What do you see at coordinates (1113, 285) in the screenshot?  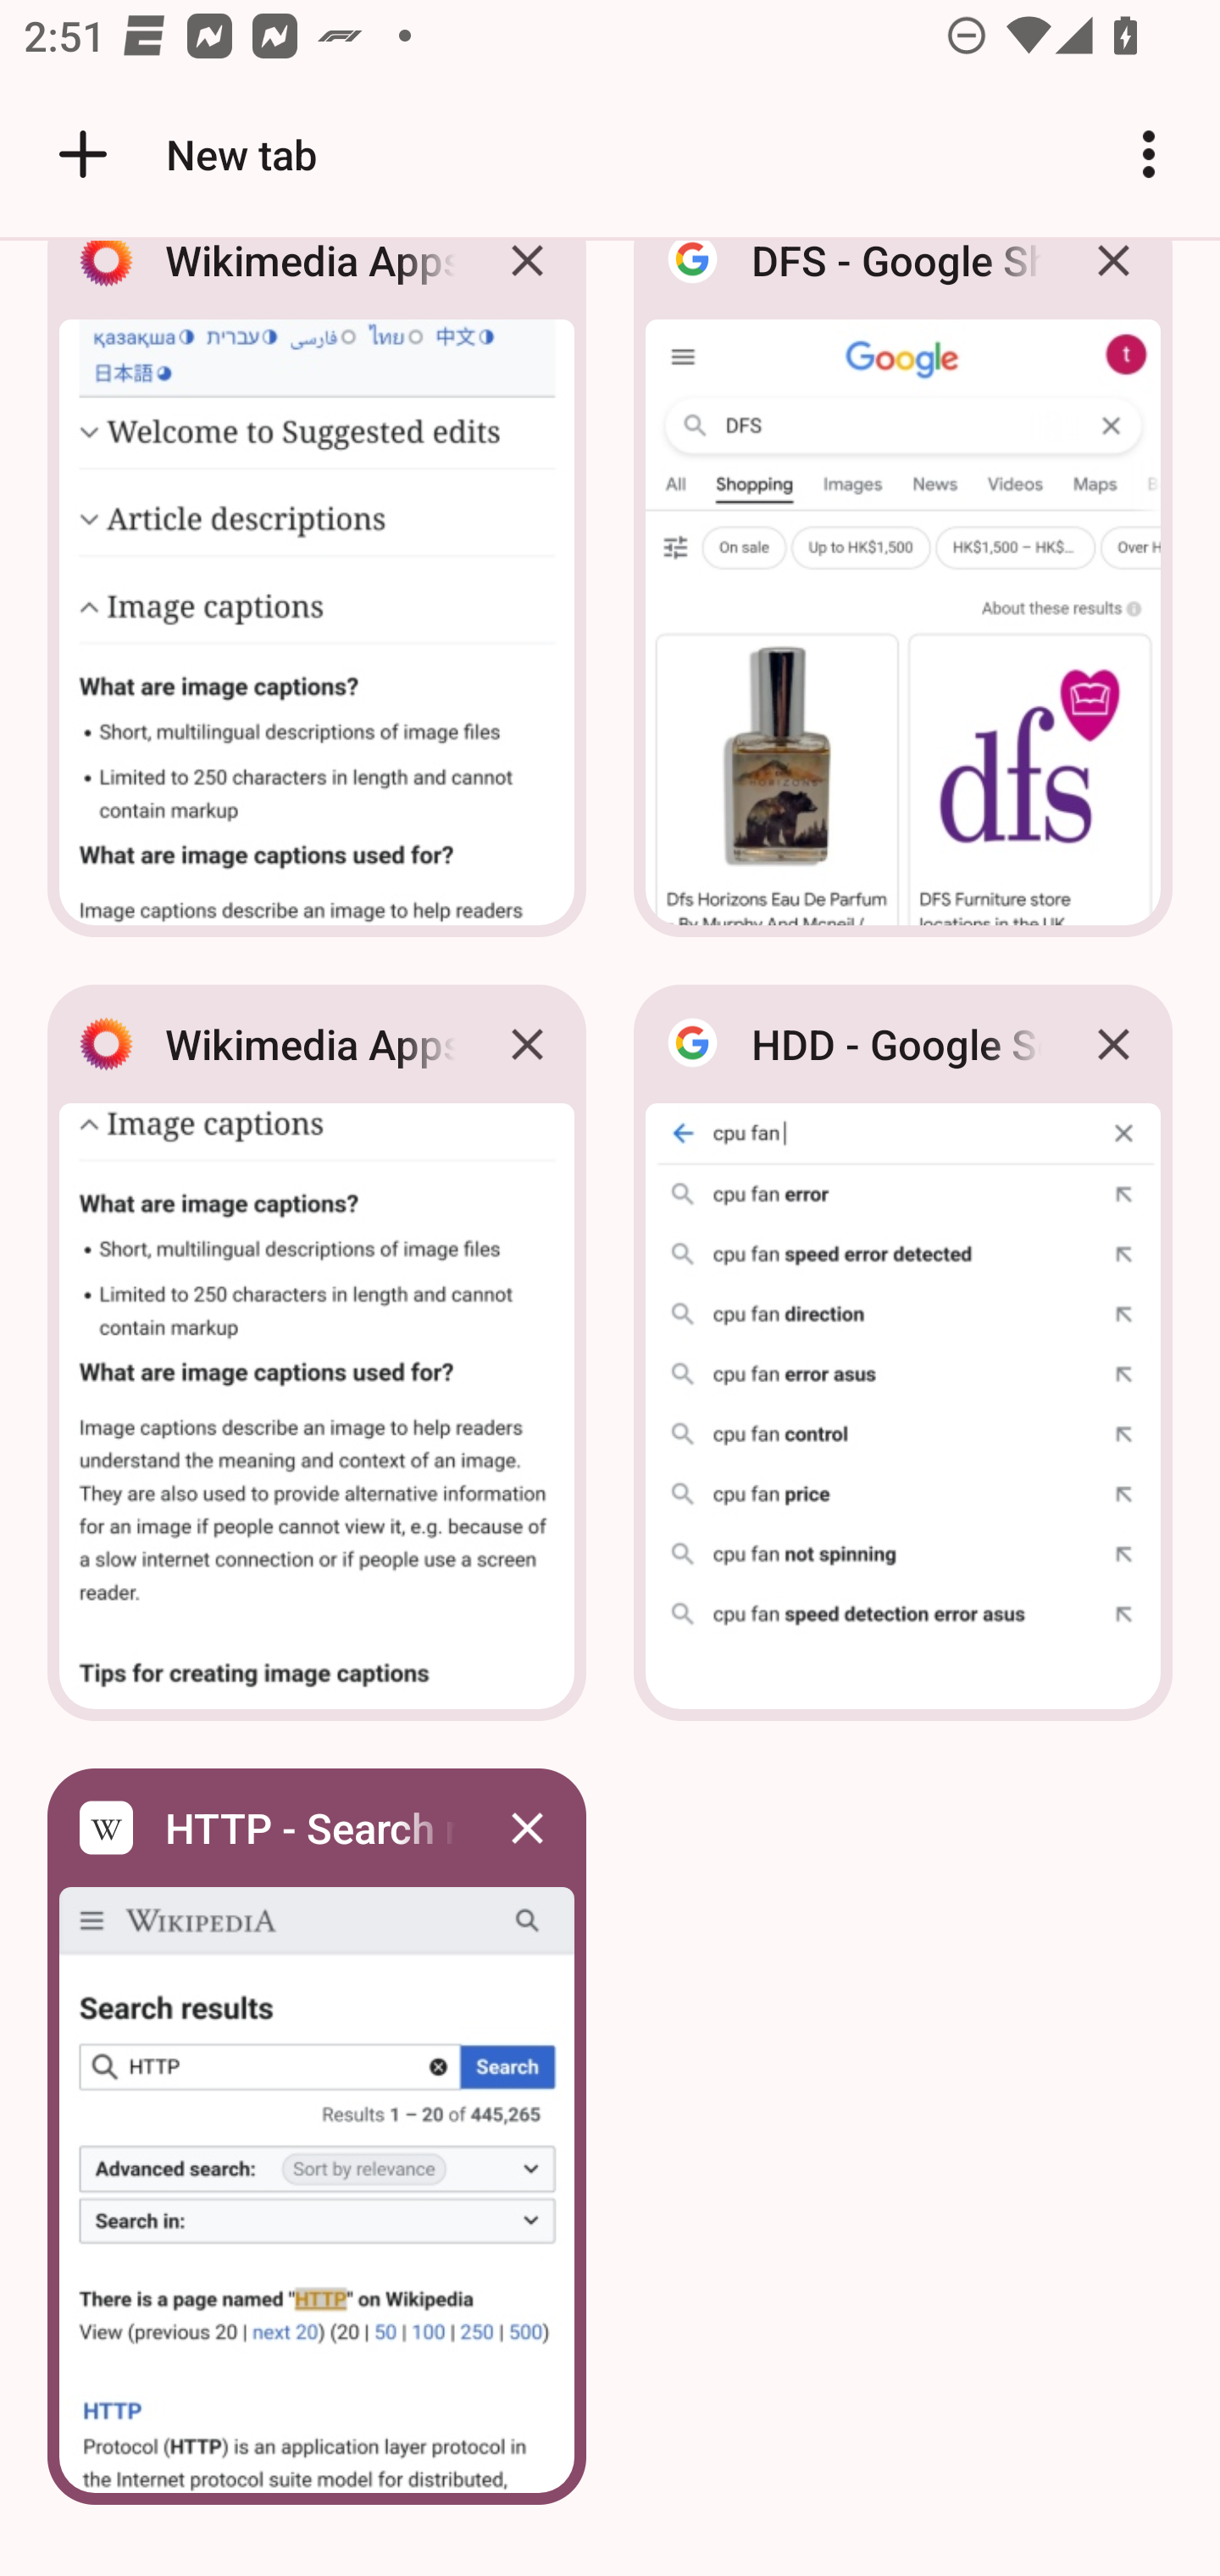 I see `Close DFS - Google Shopping tab` at bounding box center [1113, 285].